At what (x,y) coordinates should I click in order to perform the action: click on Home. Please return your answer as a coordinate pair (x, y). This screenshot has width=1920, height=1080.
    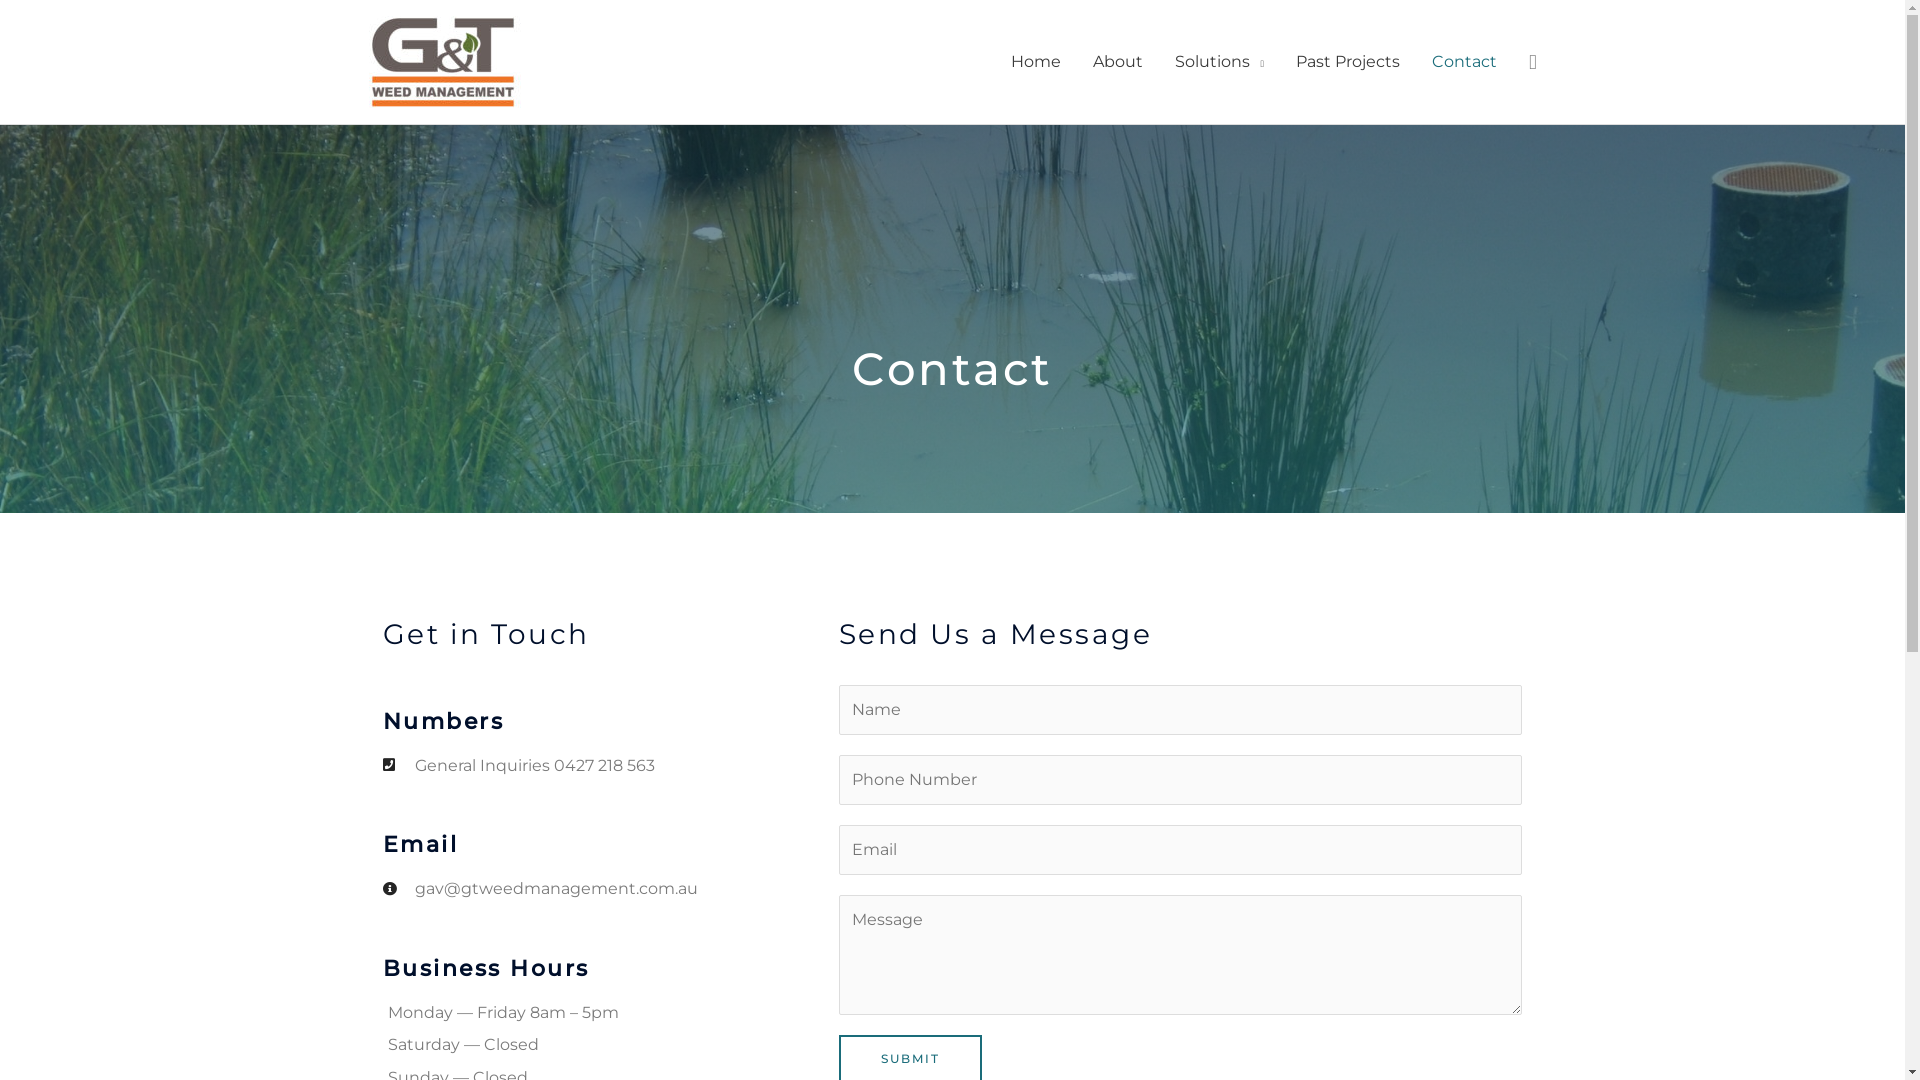
    Looking at the image, I should click on (1036, 62).